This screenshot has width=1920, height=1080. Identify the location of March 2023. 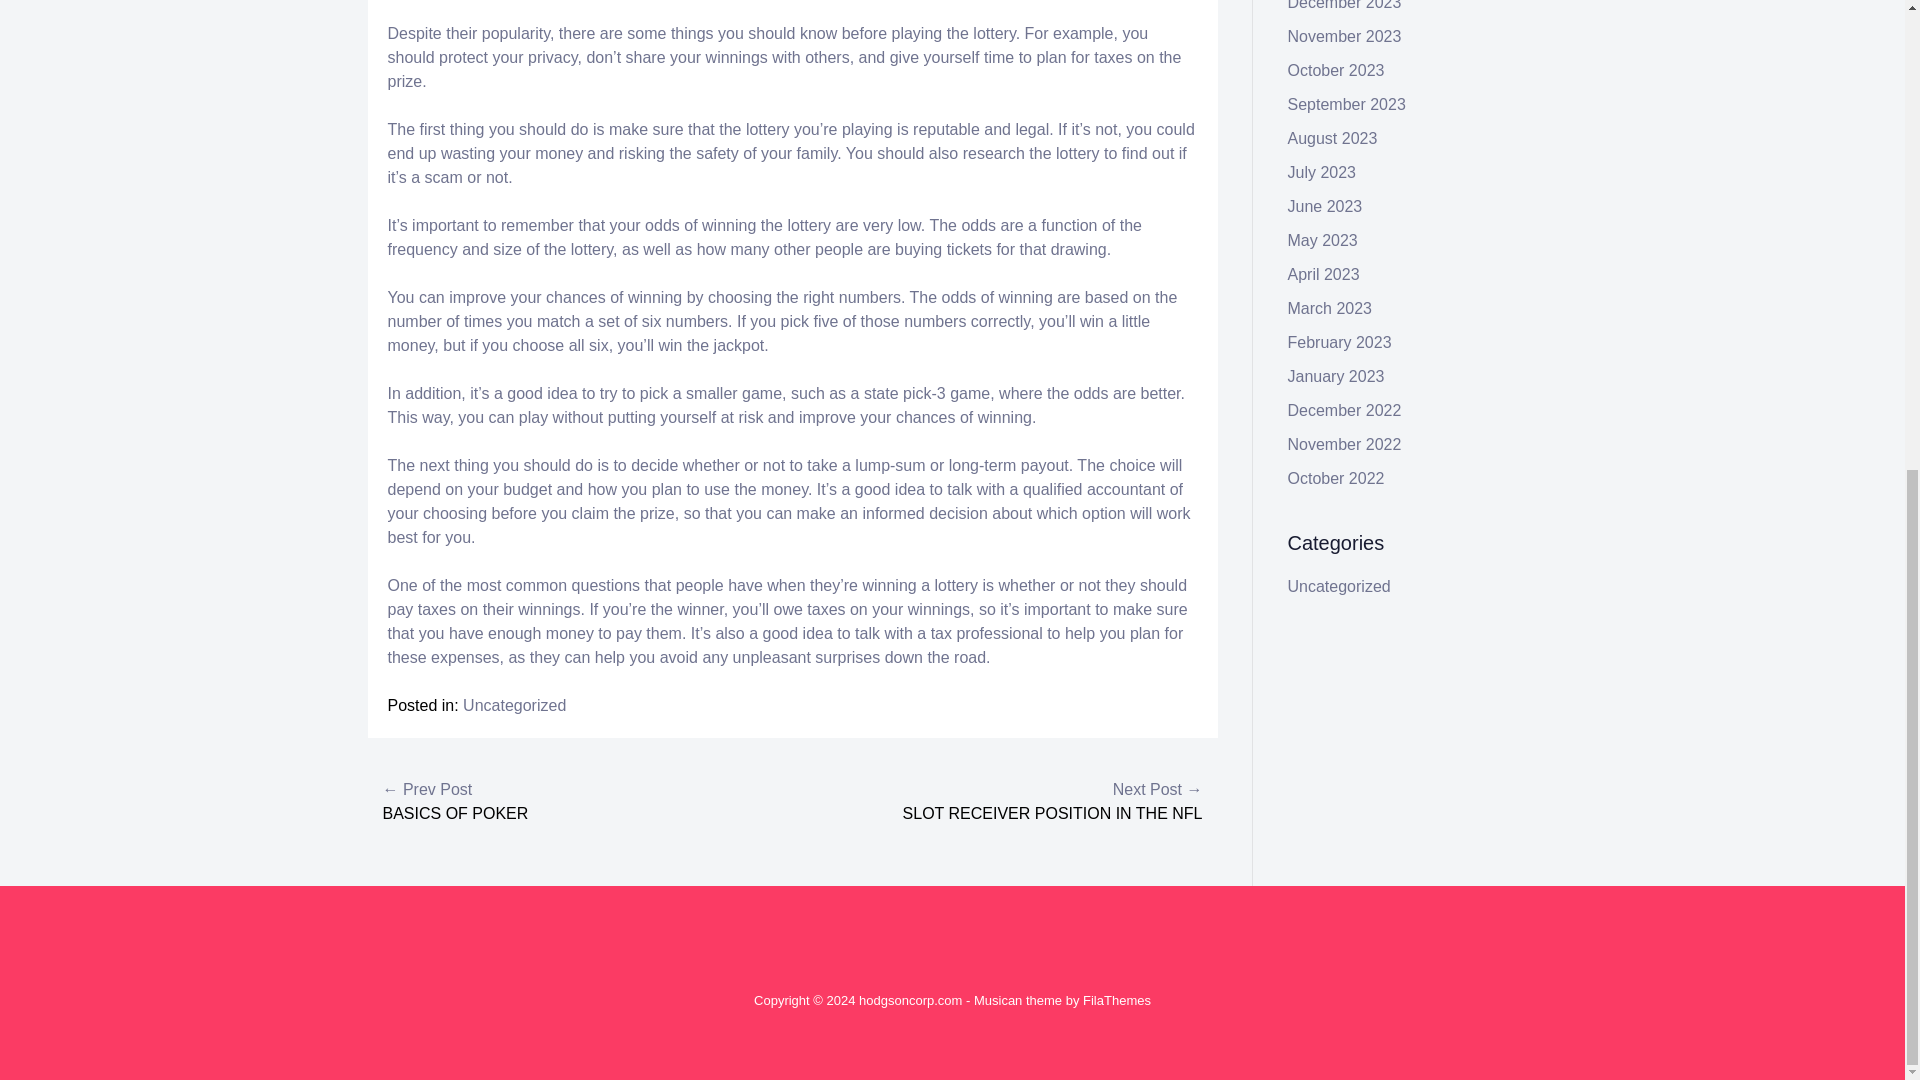
(1330, 308).